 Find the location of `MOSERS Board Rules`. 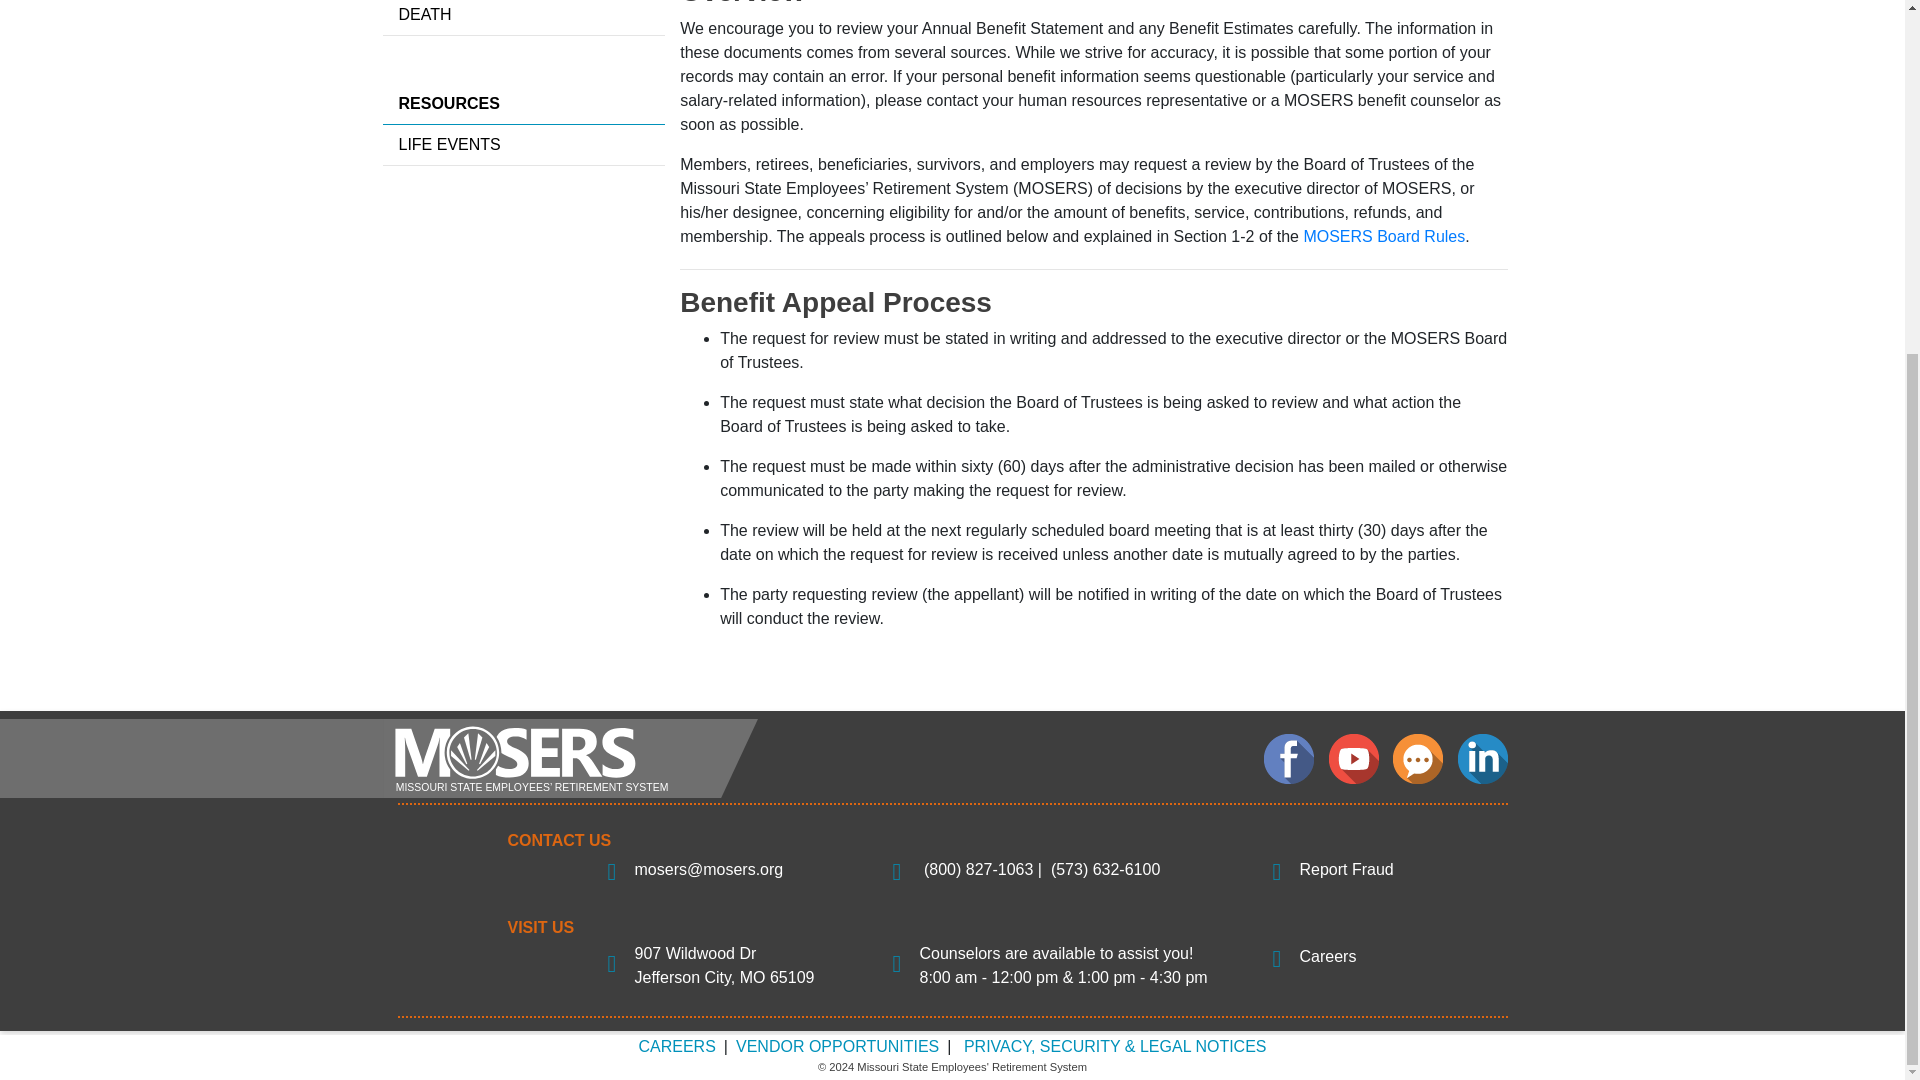

MOSERS Board Rules is located at coordinates (1384, 236).